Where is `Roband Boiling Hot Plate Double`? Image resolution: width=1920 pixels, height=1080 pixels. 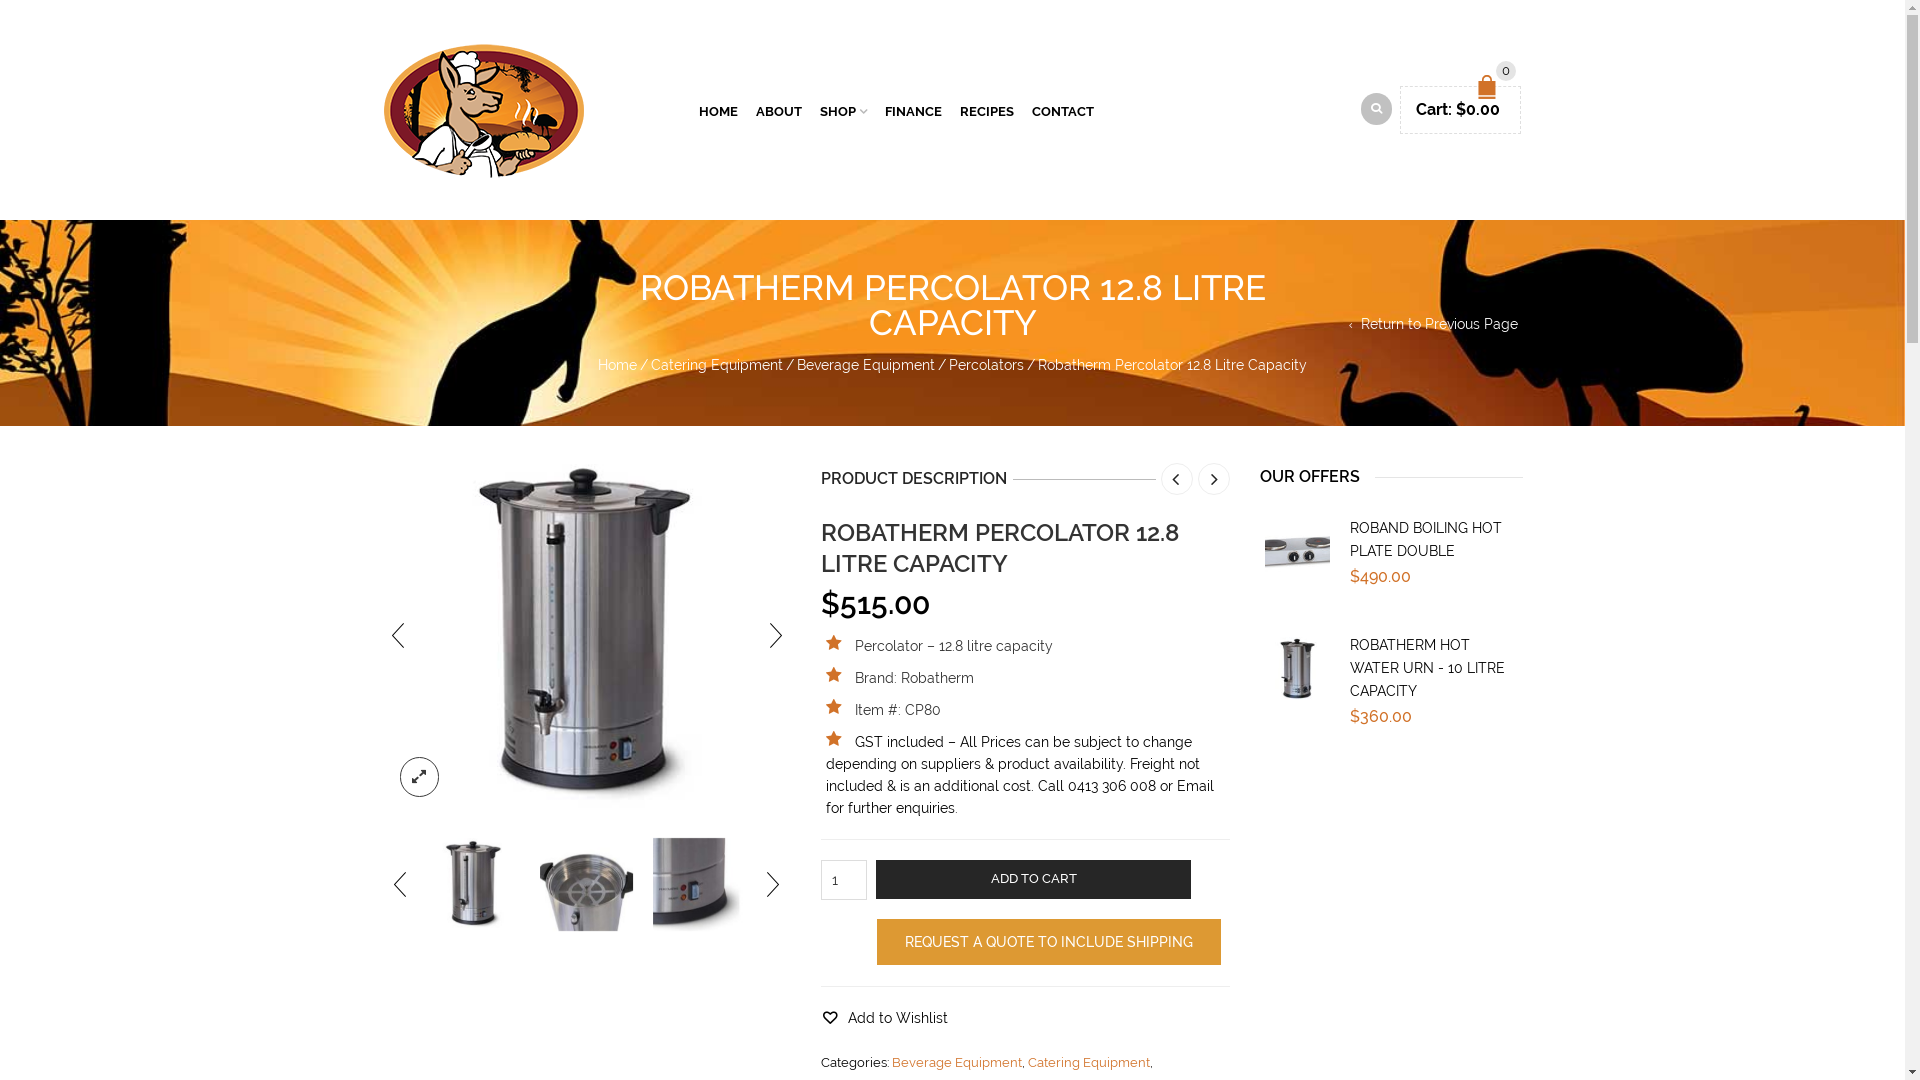 Roband Boiling Hot Plate Double is located at coordinates (1298, 552).